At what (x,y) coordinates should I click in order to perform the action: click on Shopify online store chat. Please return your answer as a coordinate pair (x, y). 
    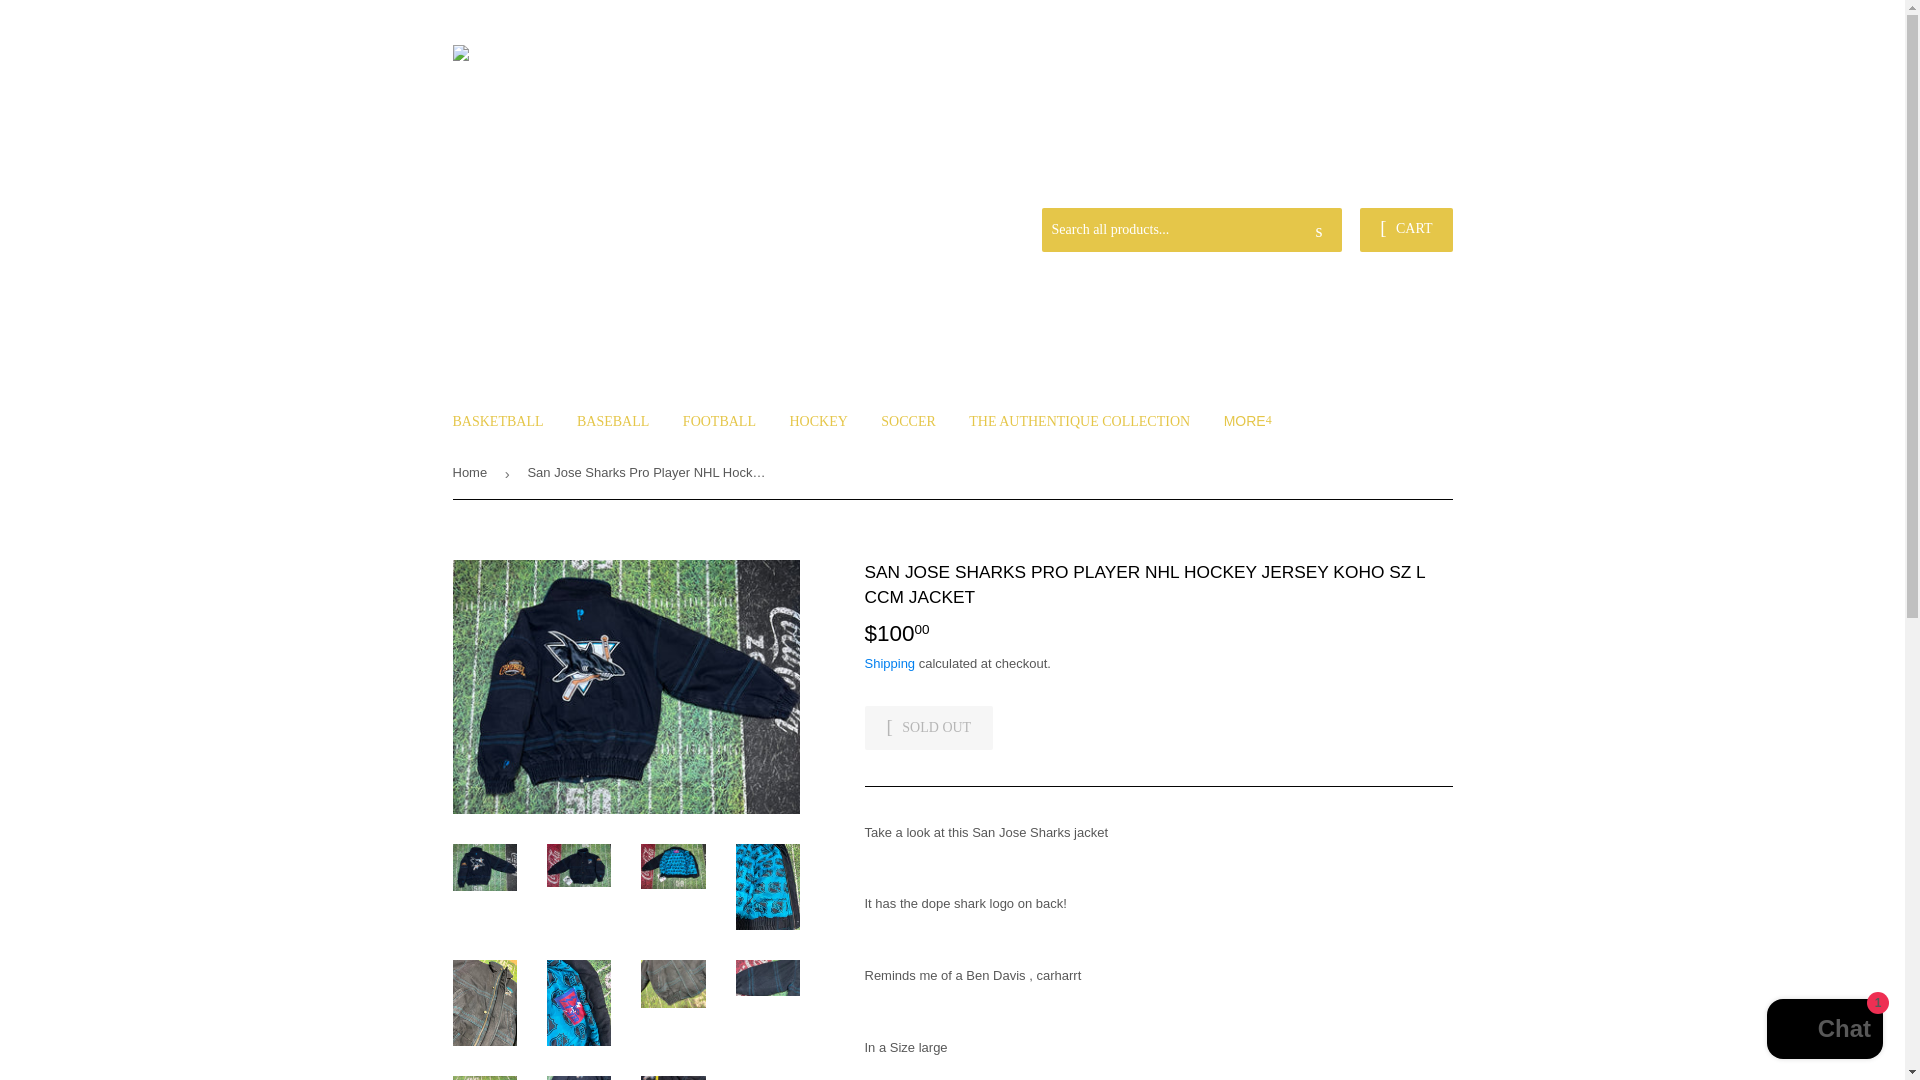
    Looking at the image, I should click on (1824, 1031).